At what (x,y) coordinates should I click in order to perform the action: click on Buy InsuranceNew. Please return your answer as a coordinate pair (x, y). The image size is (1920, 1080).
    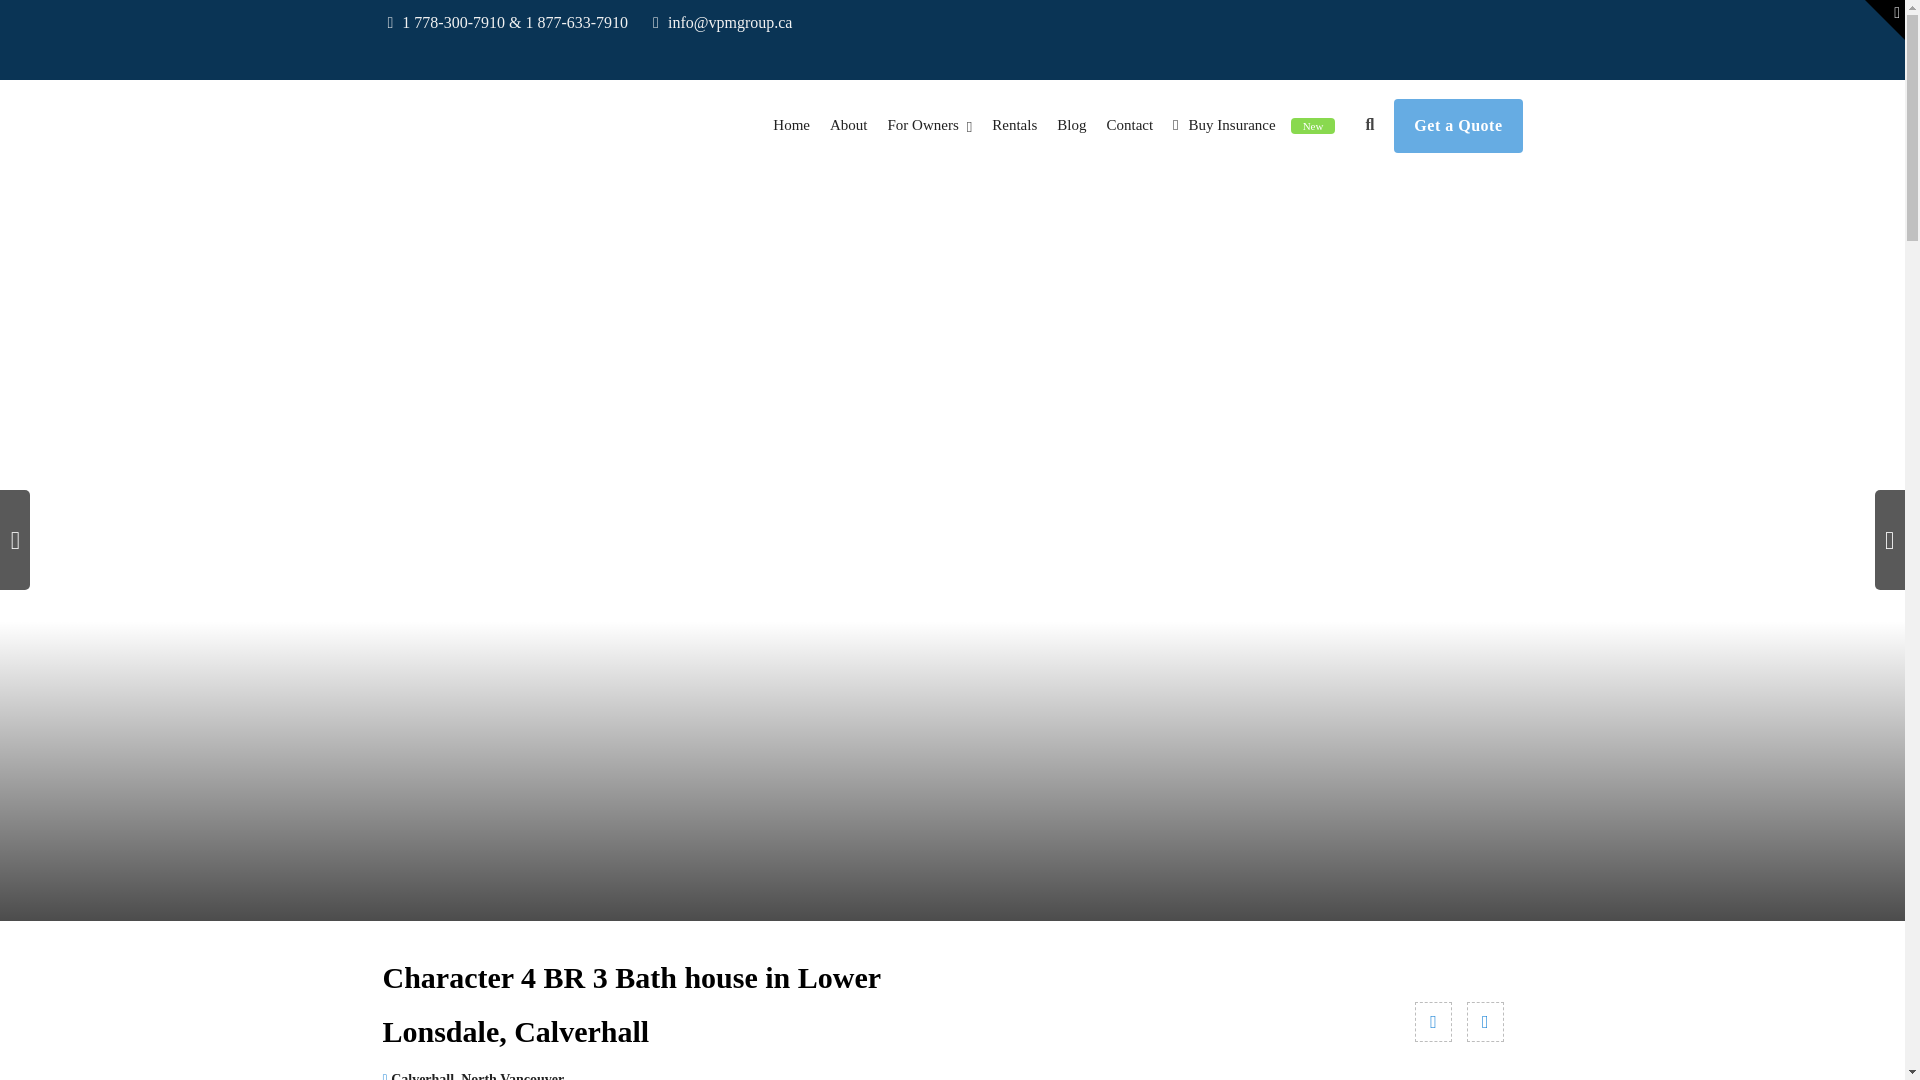
    Looking at the image, I should click on (1254, 124).